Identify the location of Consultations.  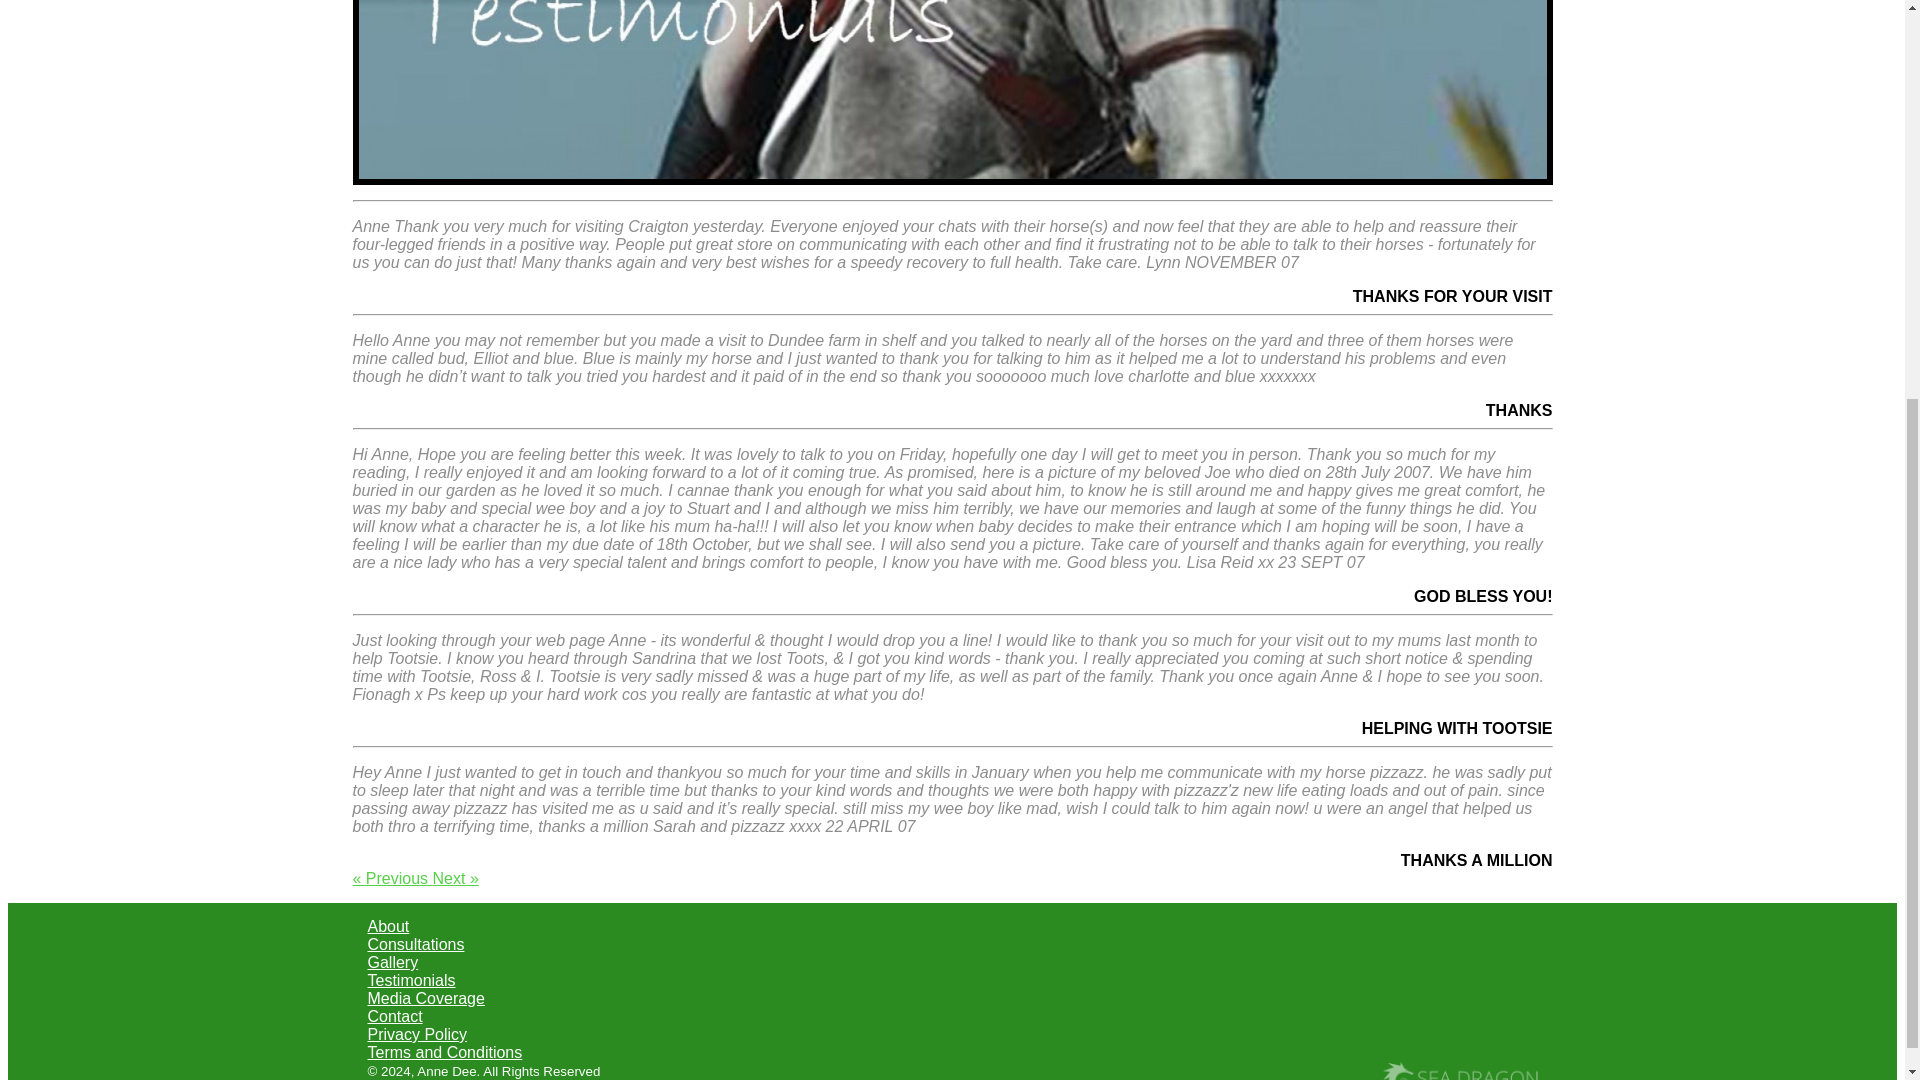
(416, 944).